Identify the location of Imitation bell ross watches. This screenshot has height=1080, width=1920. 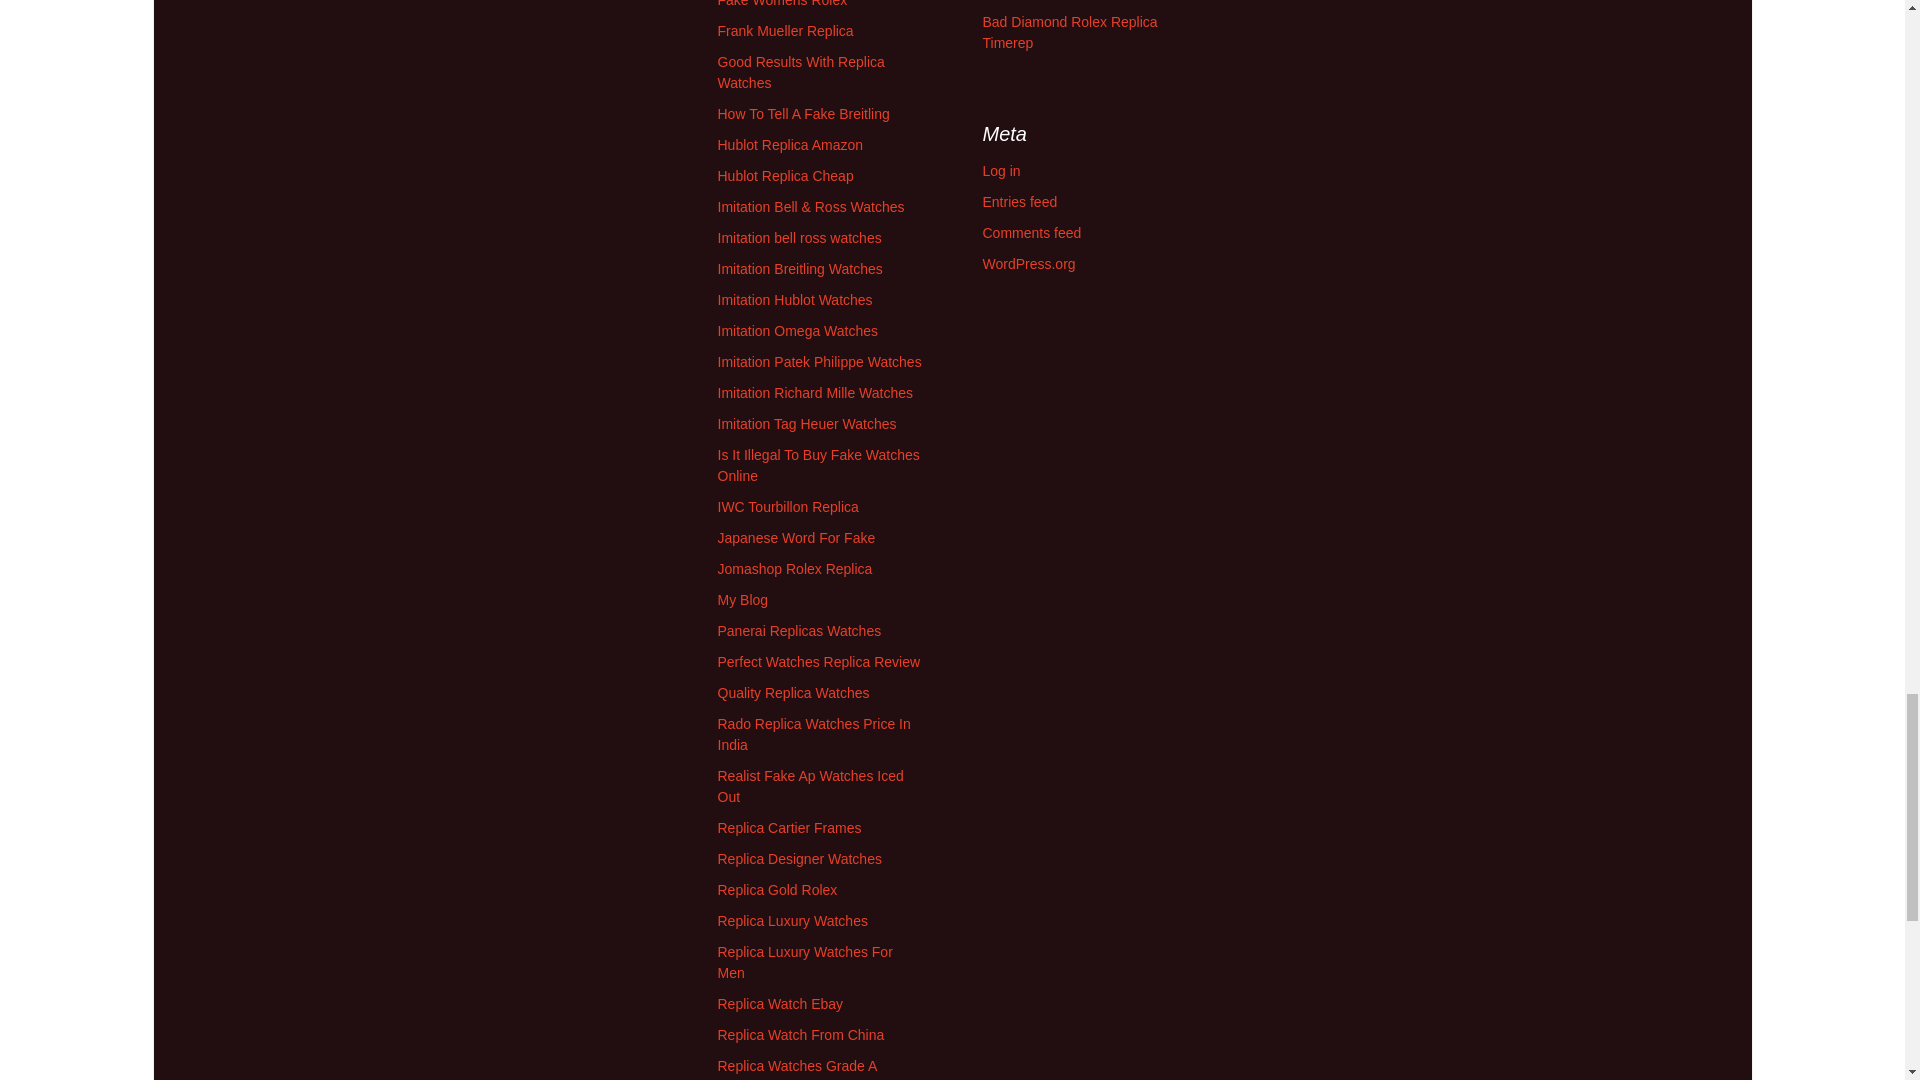
(800, 238).